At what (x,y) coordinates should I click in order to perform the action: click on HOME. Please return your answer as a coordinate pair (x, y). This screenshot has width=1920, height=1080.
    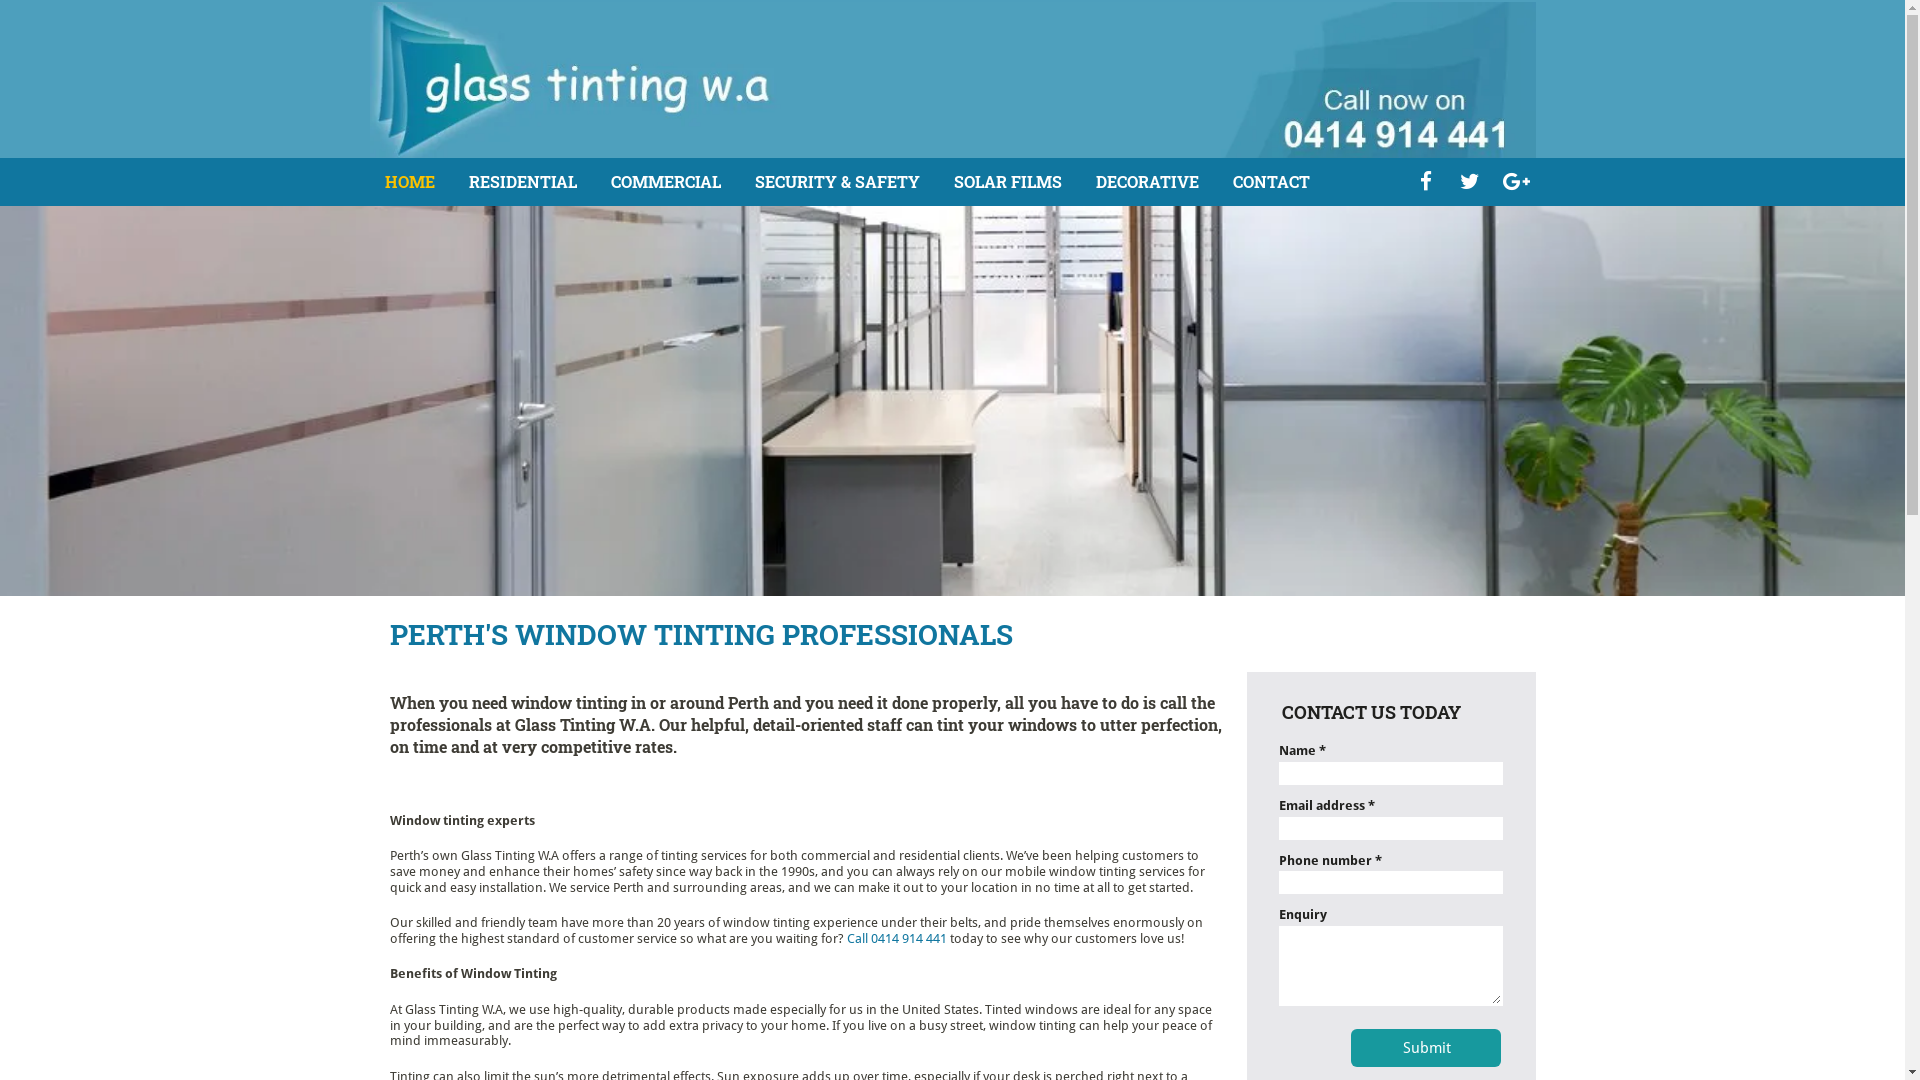
    Looking at the image, I should click on (409, 182).